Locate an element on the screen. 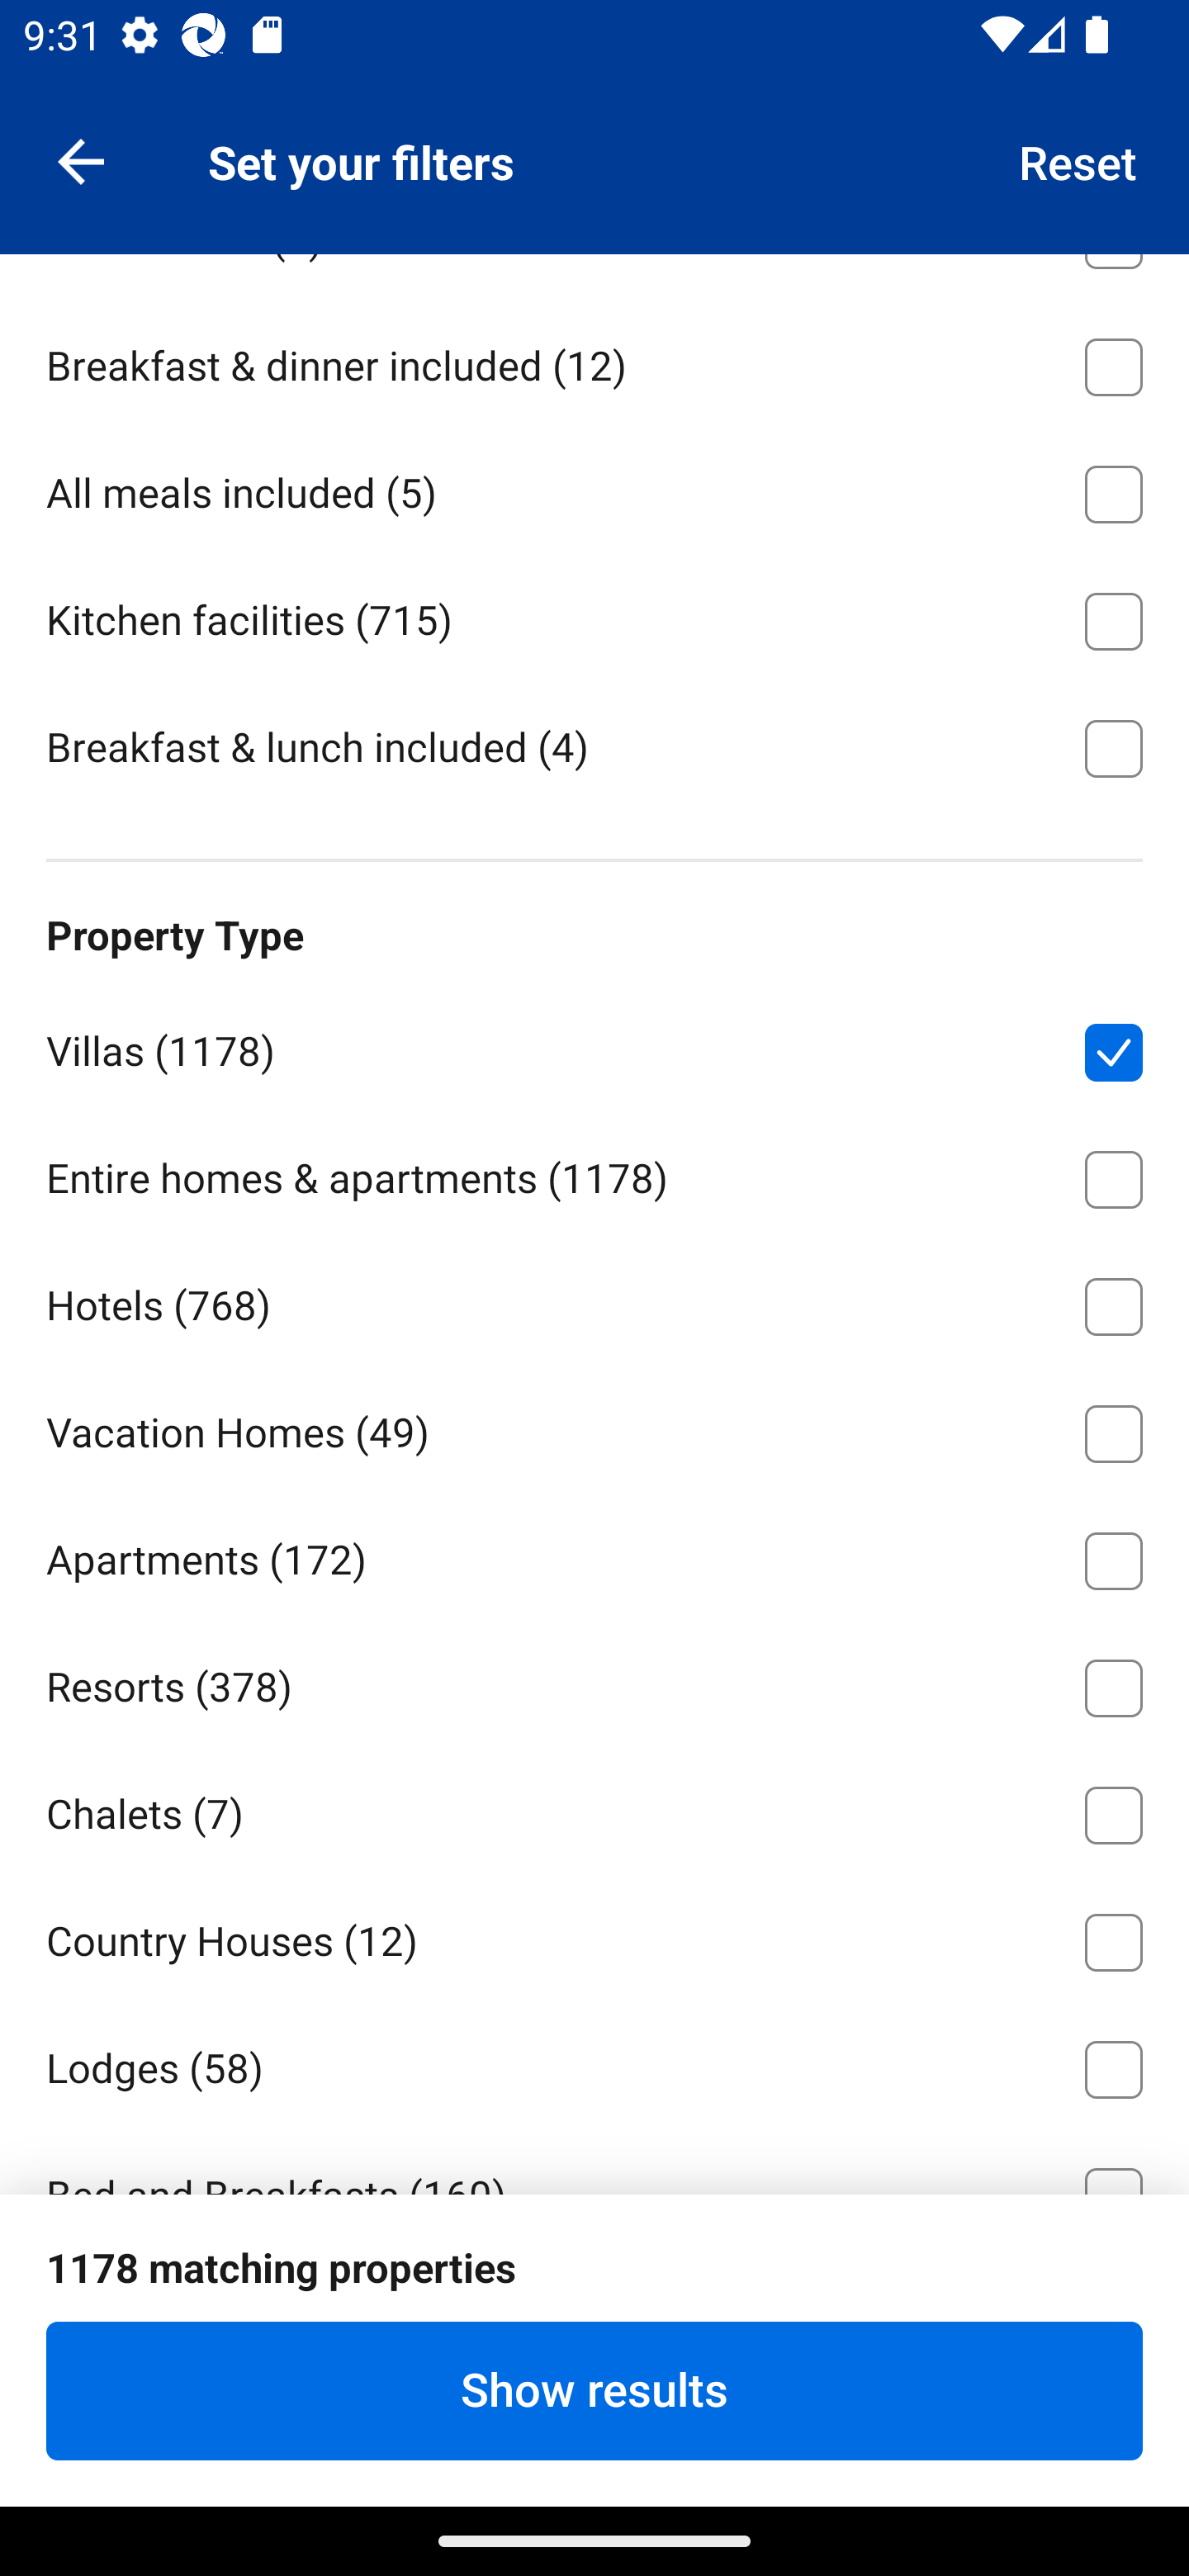  Navigate up is located at coordinates (81, 160).